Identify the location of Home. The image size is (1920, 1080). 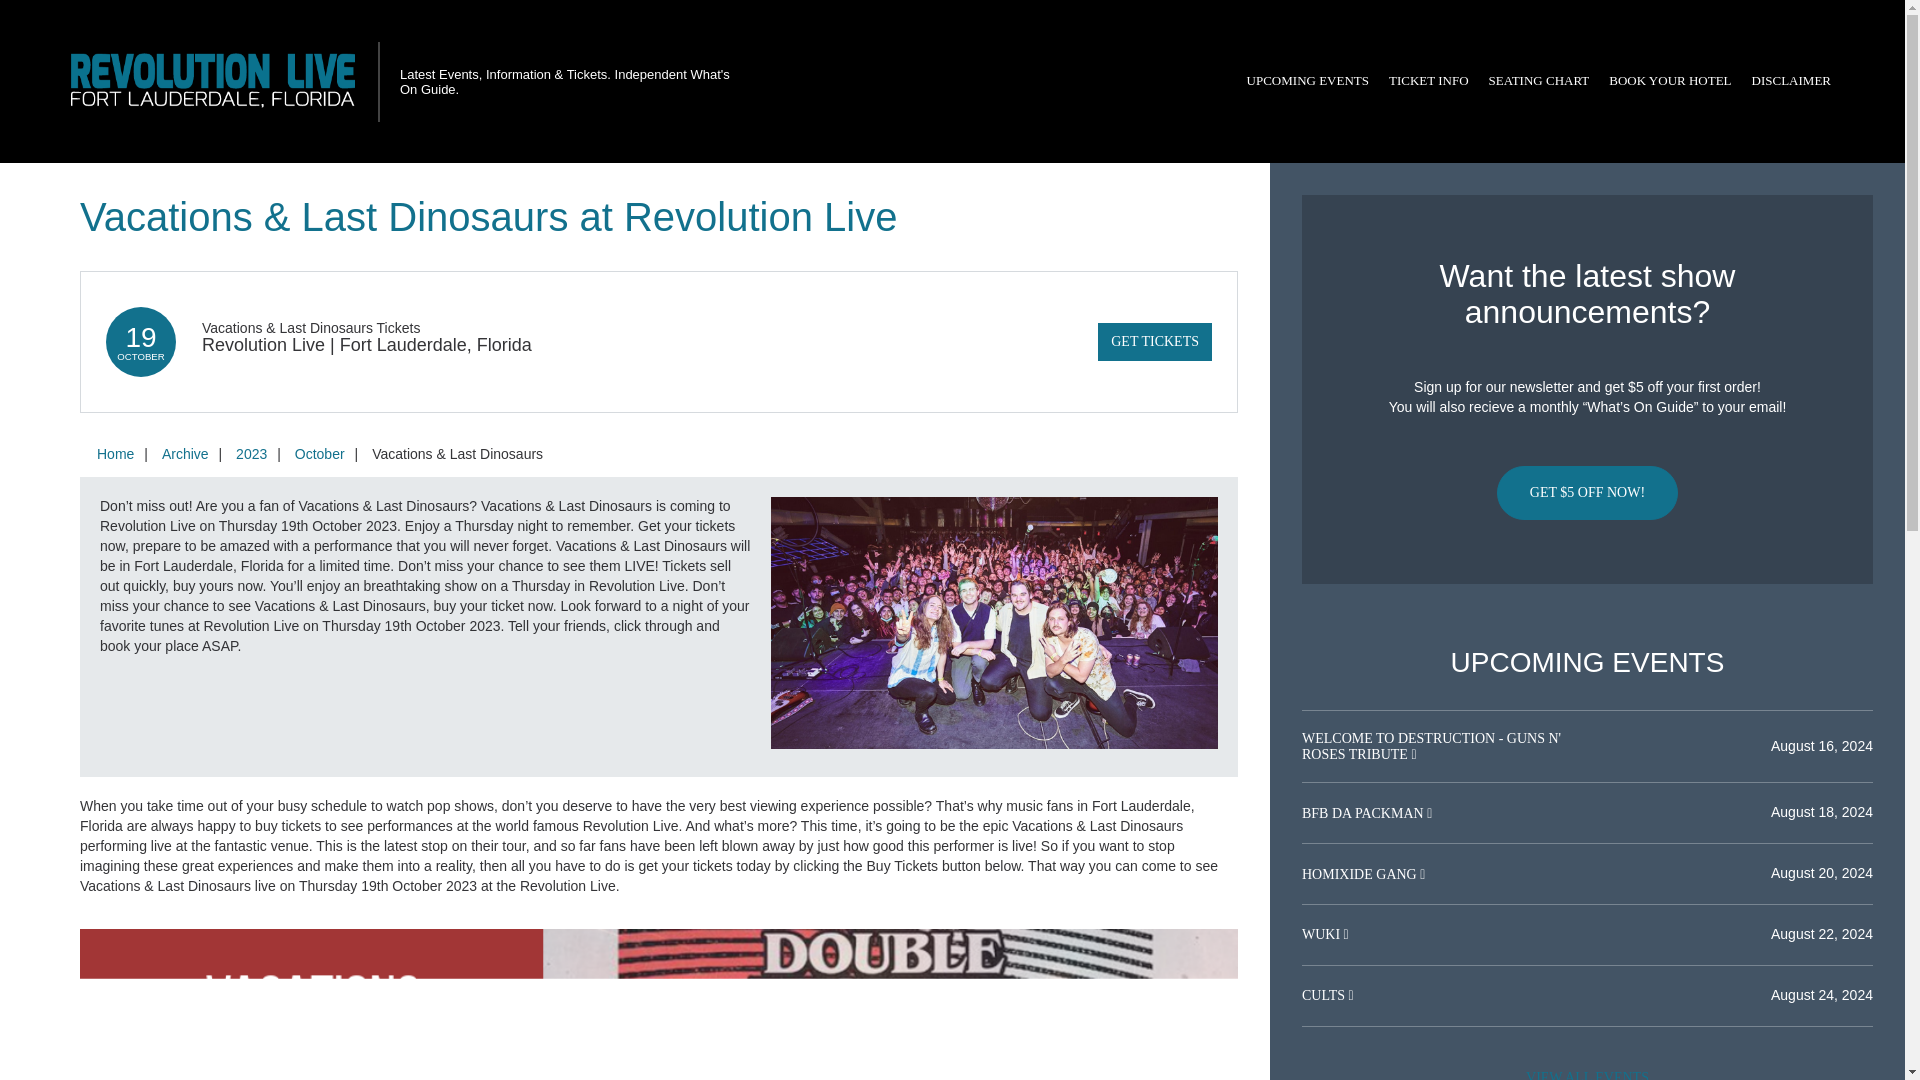
(115, 454).